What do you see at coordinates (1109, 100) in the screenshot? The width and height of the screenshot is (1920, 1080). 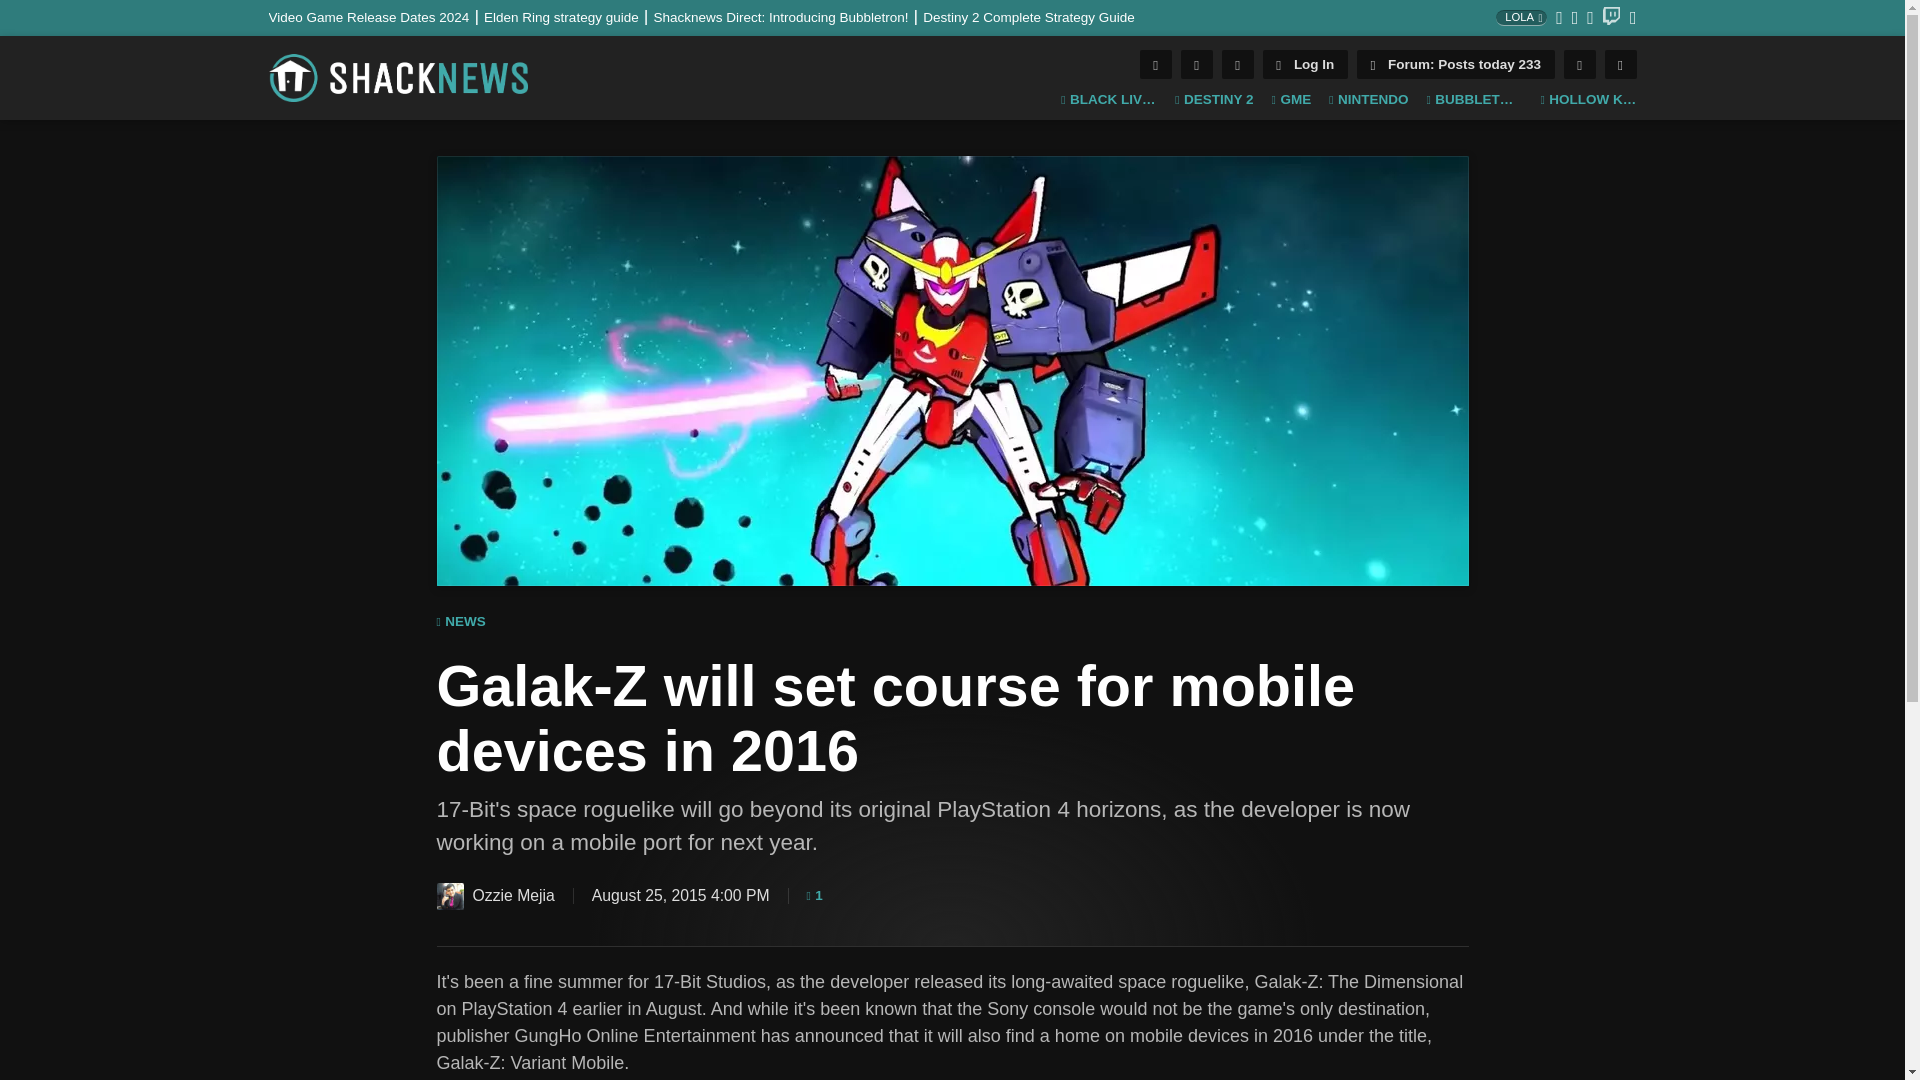 I see `BLACK LIVES MATTER` at bounding box center [1109, 100].